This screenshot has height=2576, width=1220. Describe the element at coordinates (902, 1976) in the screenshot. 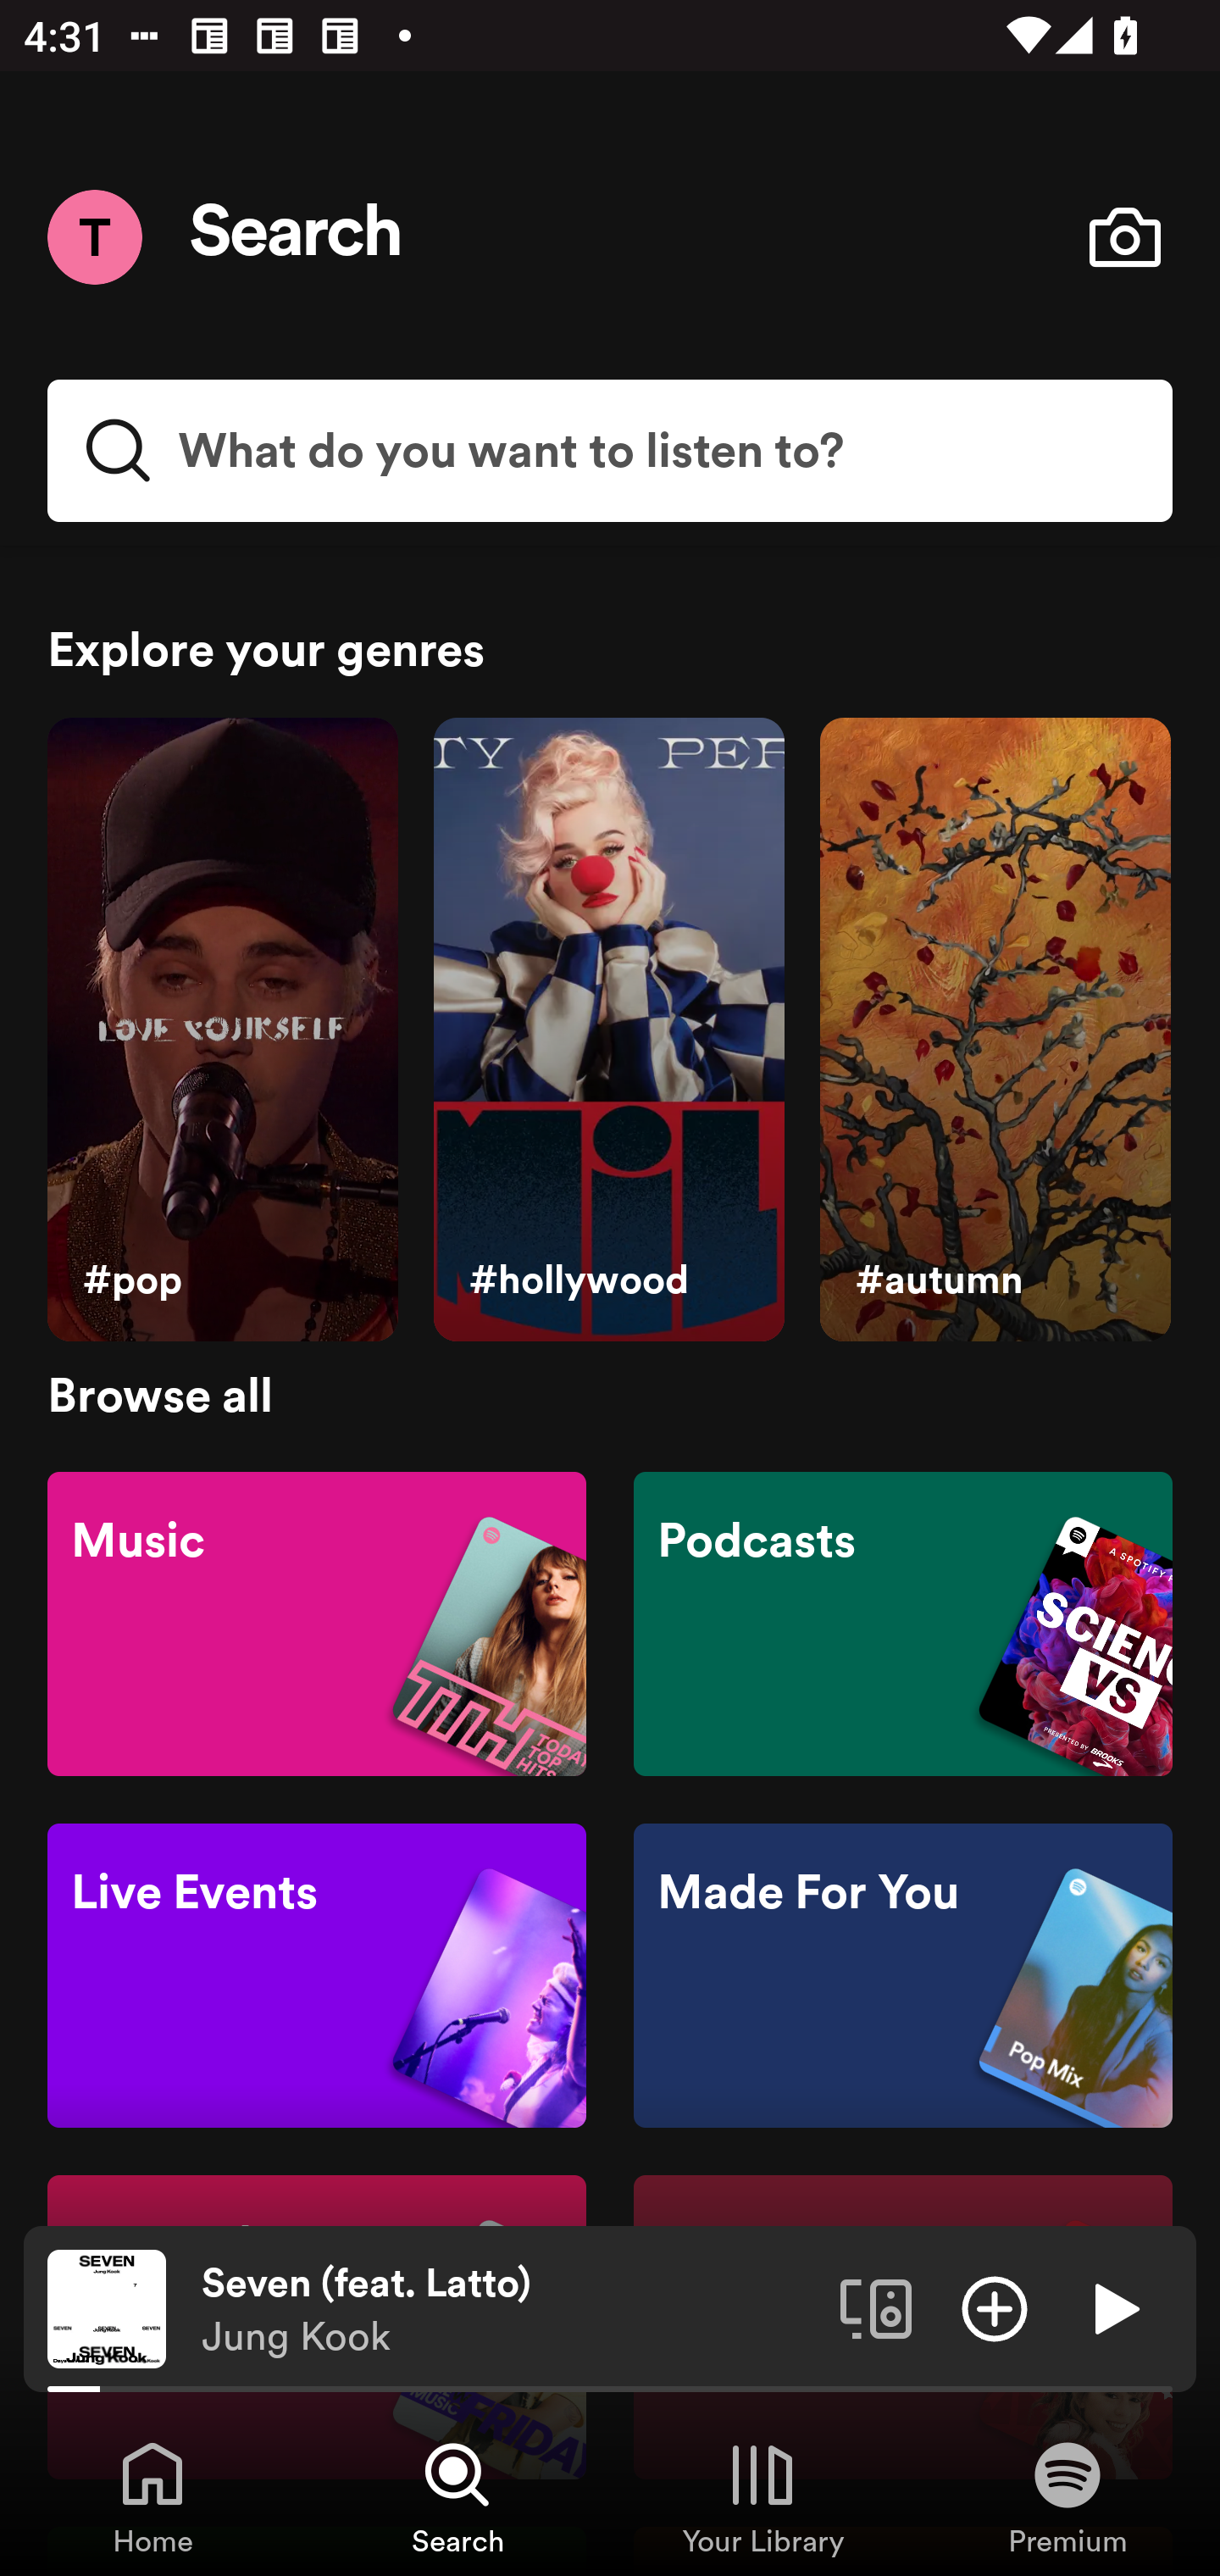

I see `Made For You` at that location.